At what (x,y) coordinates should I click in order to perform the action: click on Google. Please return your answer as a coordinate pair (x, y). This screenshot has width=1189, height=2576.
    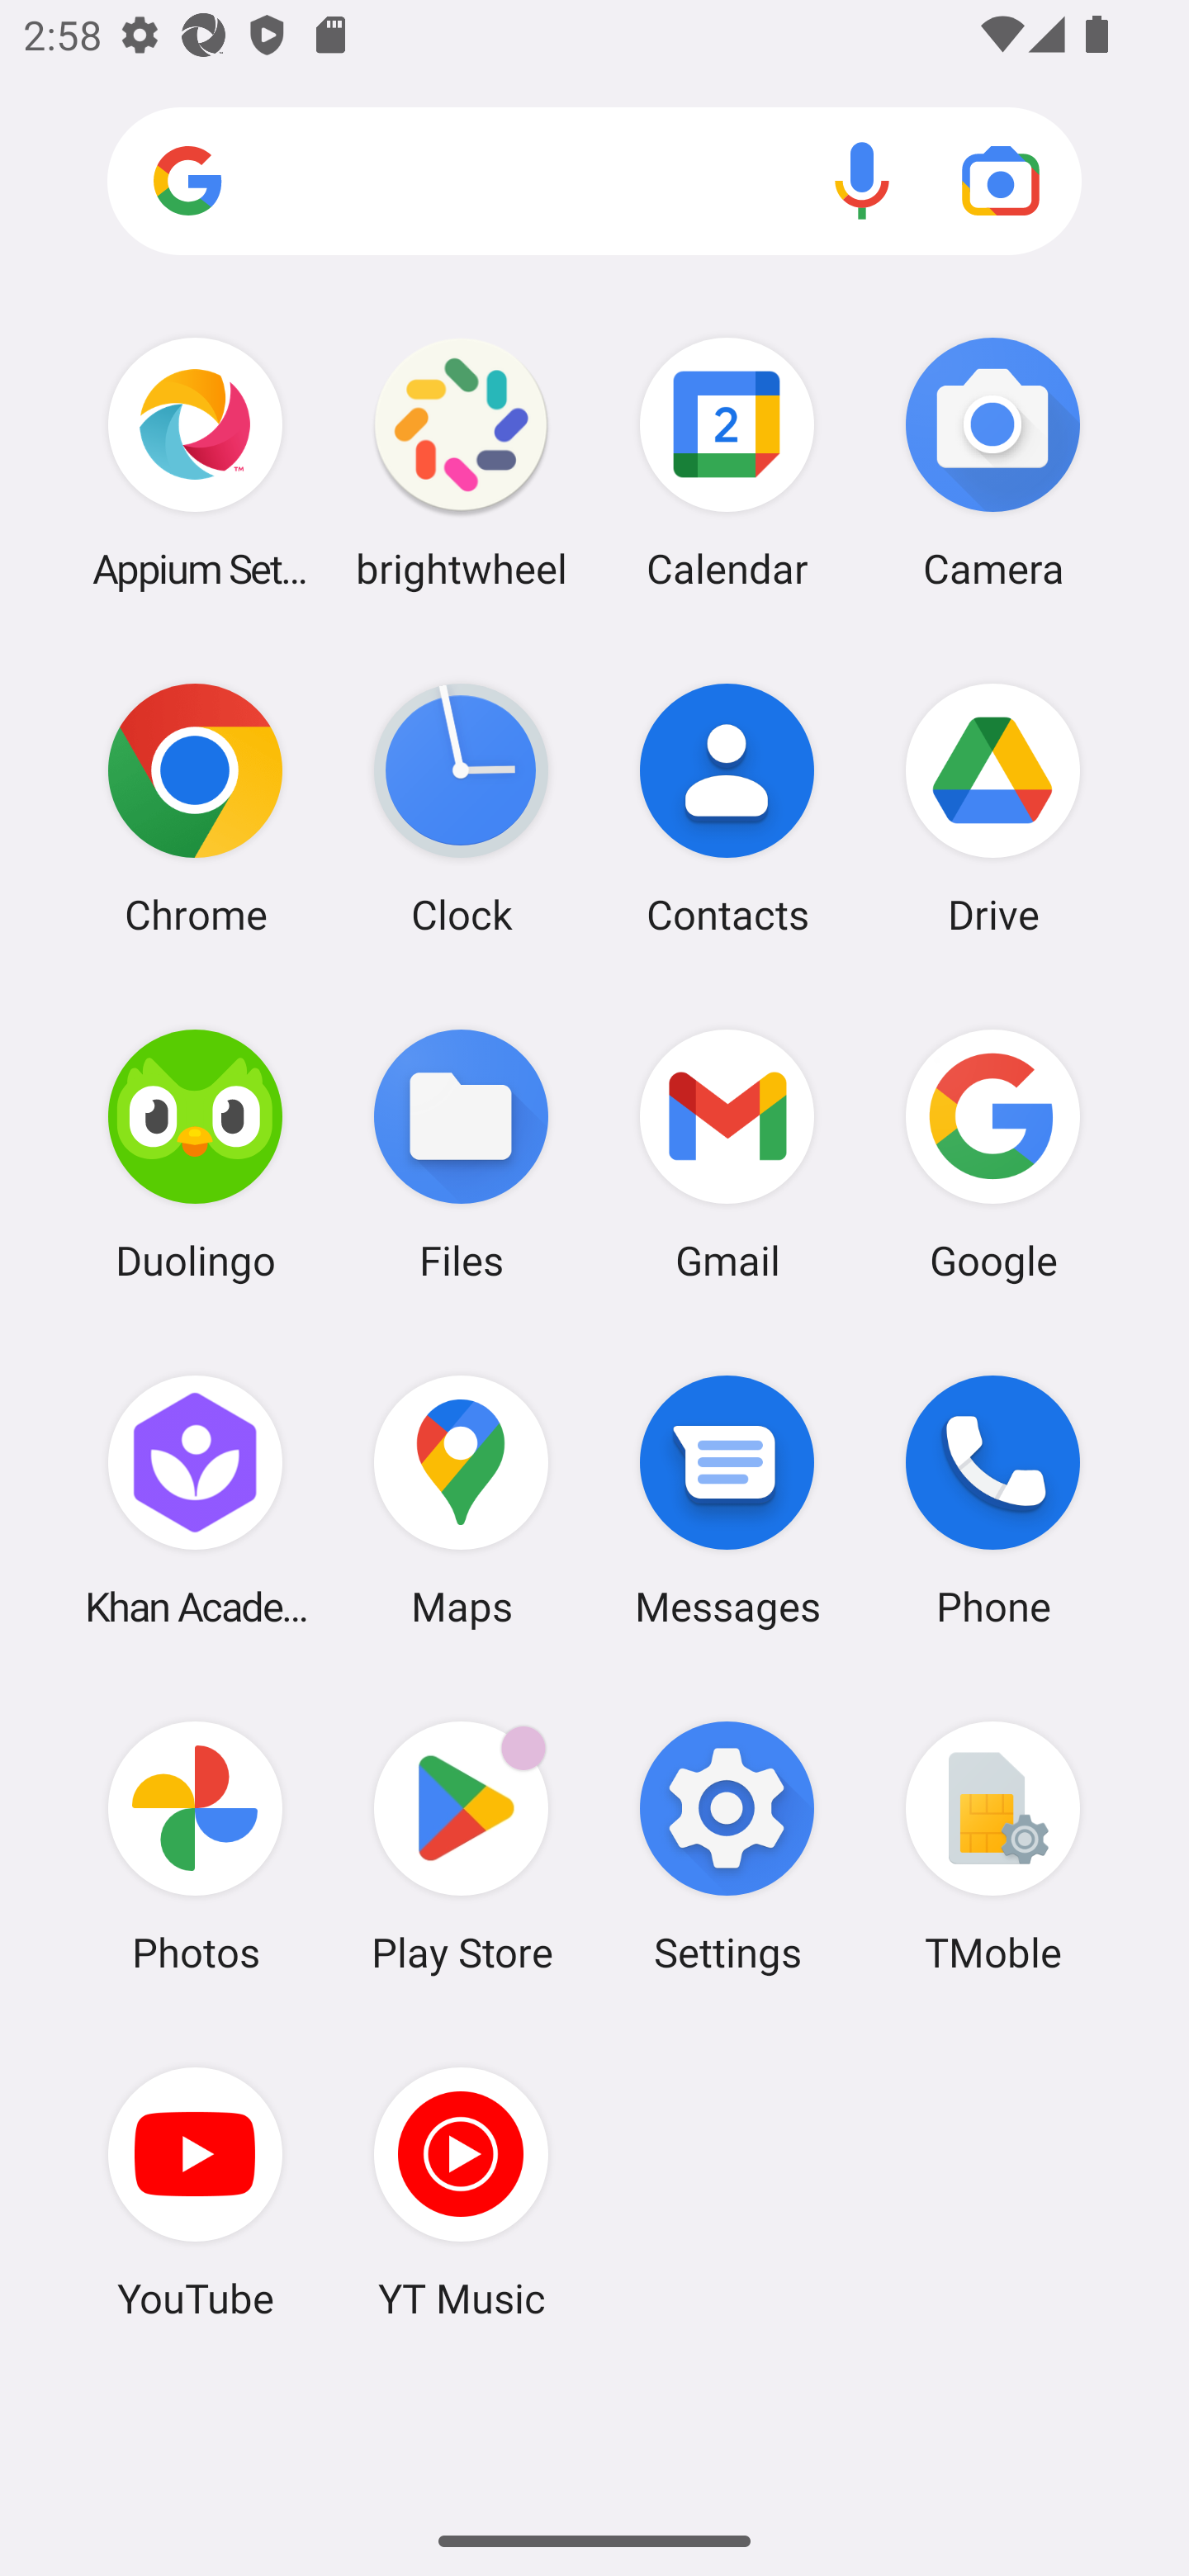
    Looking at the image, I should click on (992, 1153).